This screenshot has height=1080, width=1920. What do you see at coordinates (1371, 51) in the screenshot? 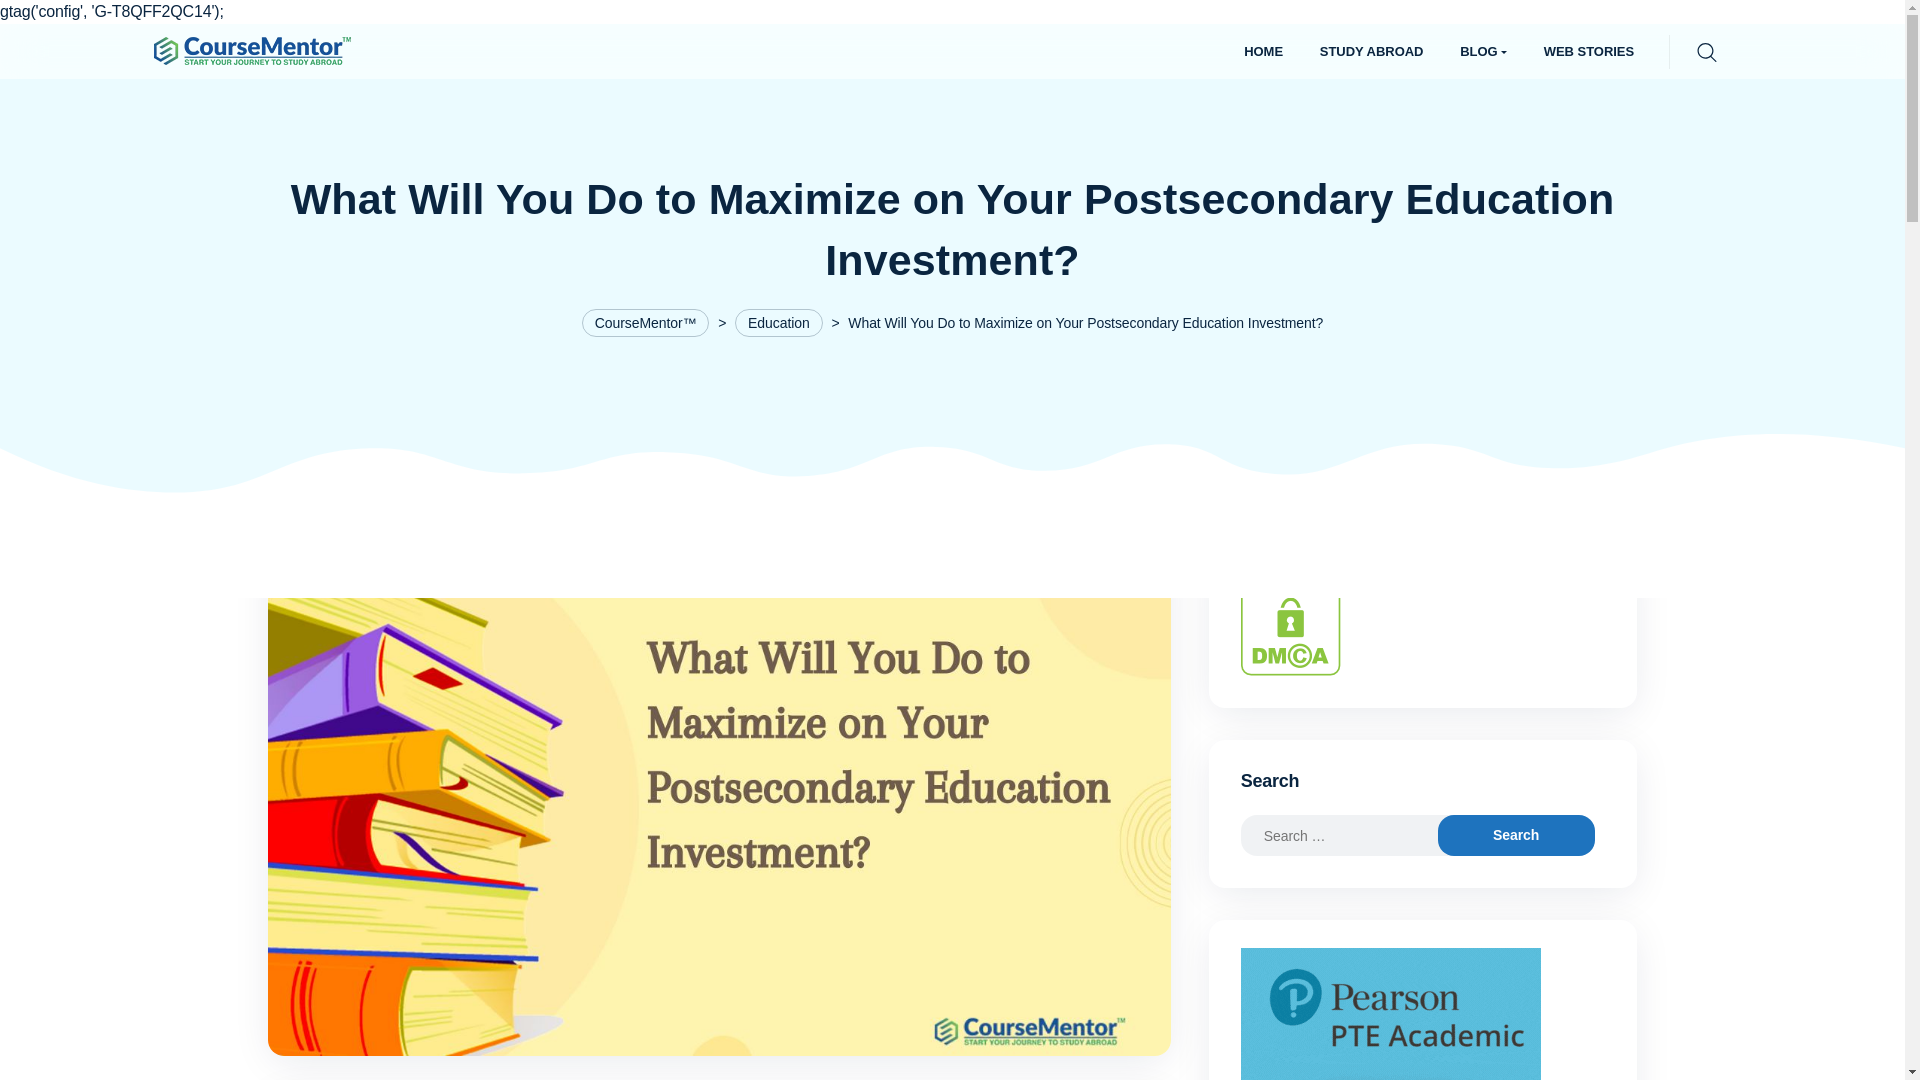
I see `STUDY ABROAD` at bounding box center [1371, 51].